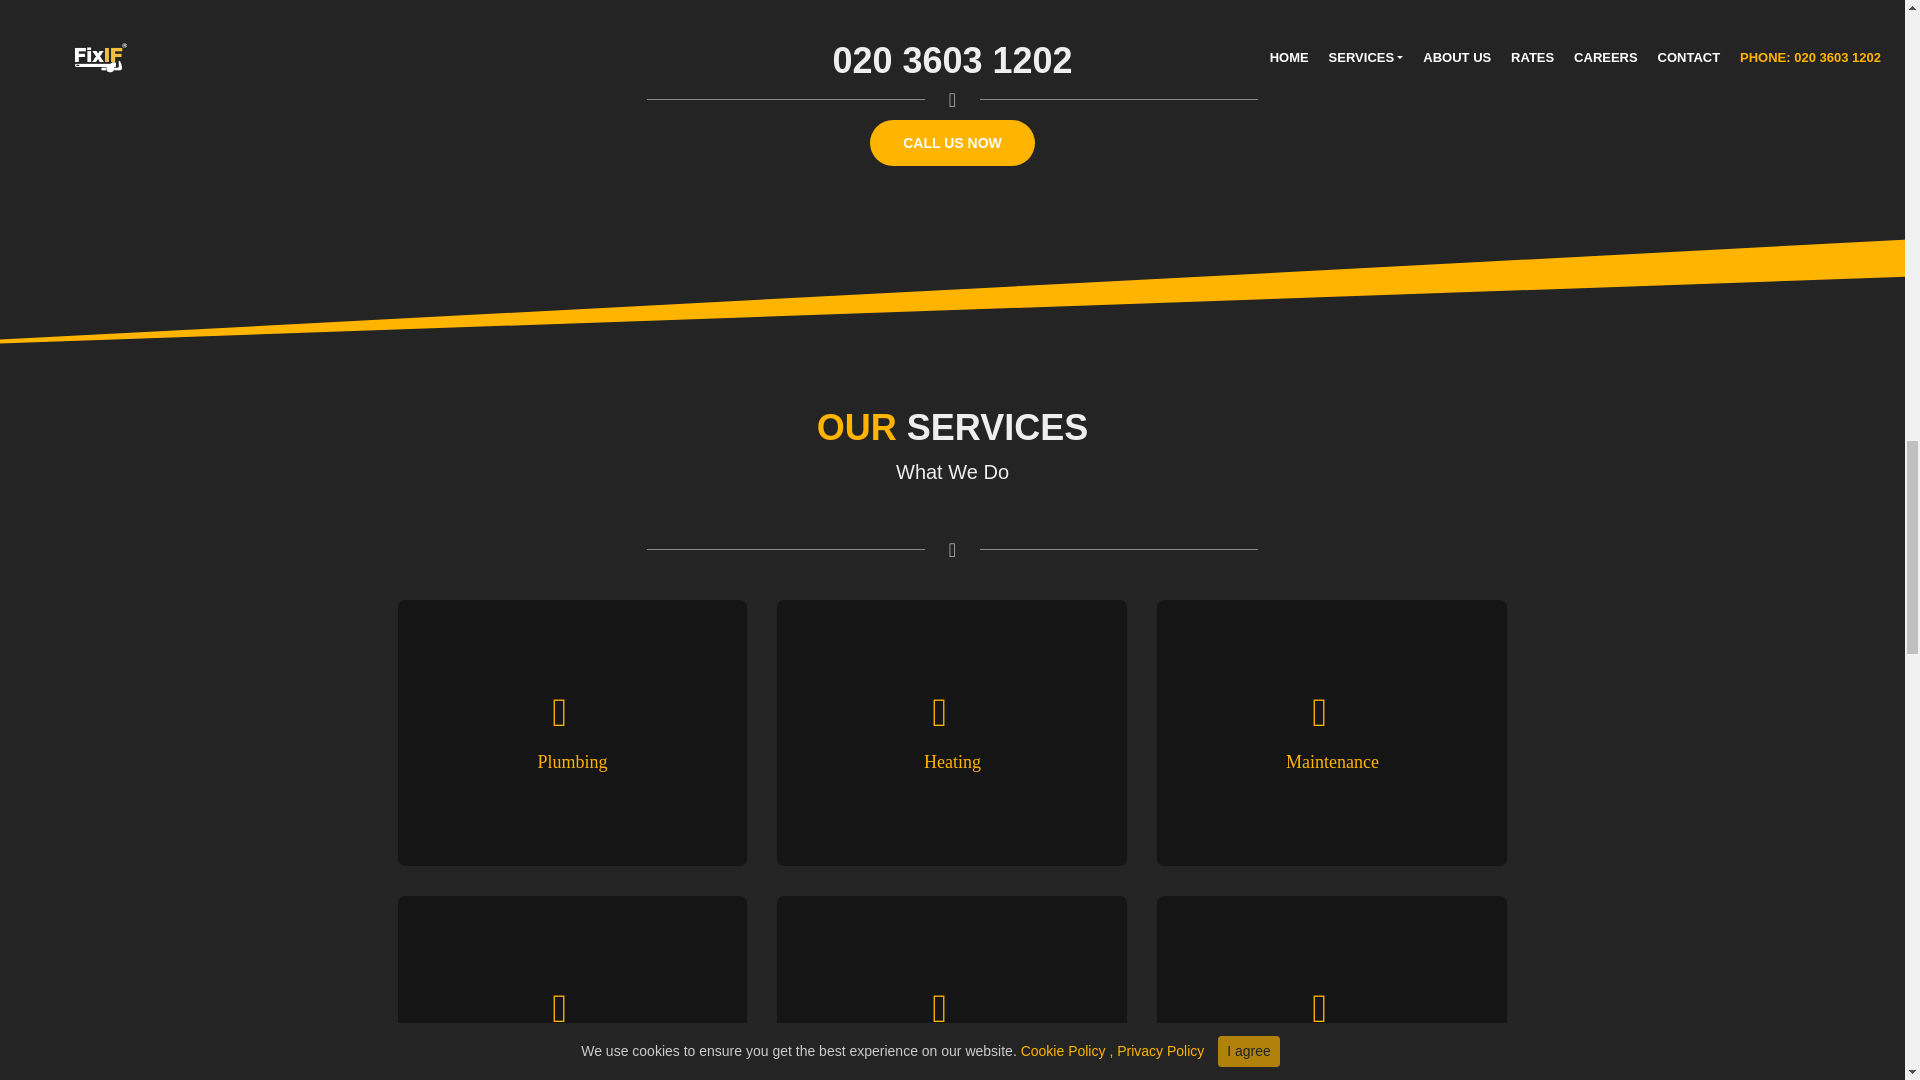 The width and height of the screenshot is (1920, 1080). I want to click on CALL US NOW, so click(952, 142).